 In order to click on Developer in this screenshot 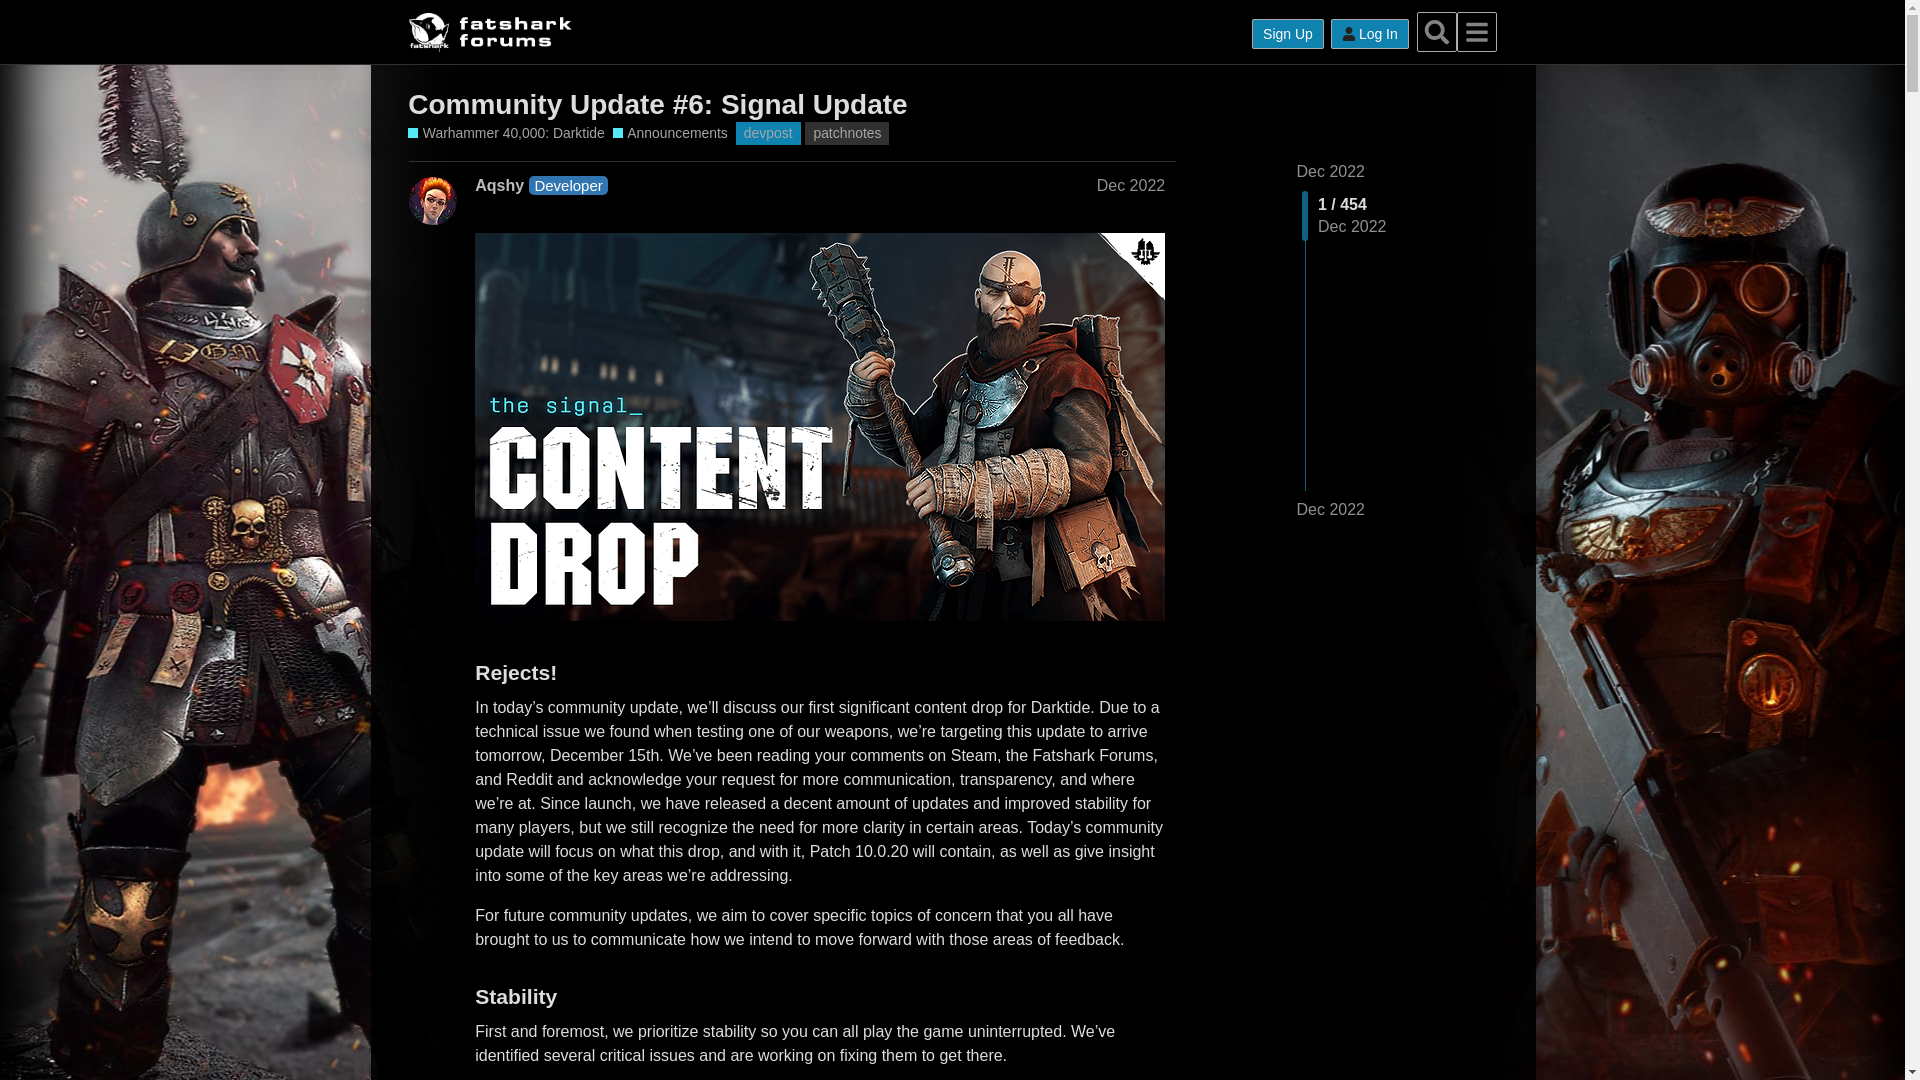, I will do `click(568, 186)`.